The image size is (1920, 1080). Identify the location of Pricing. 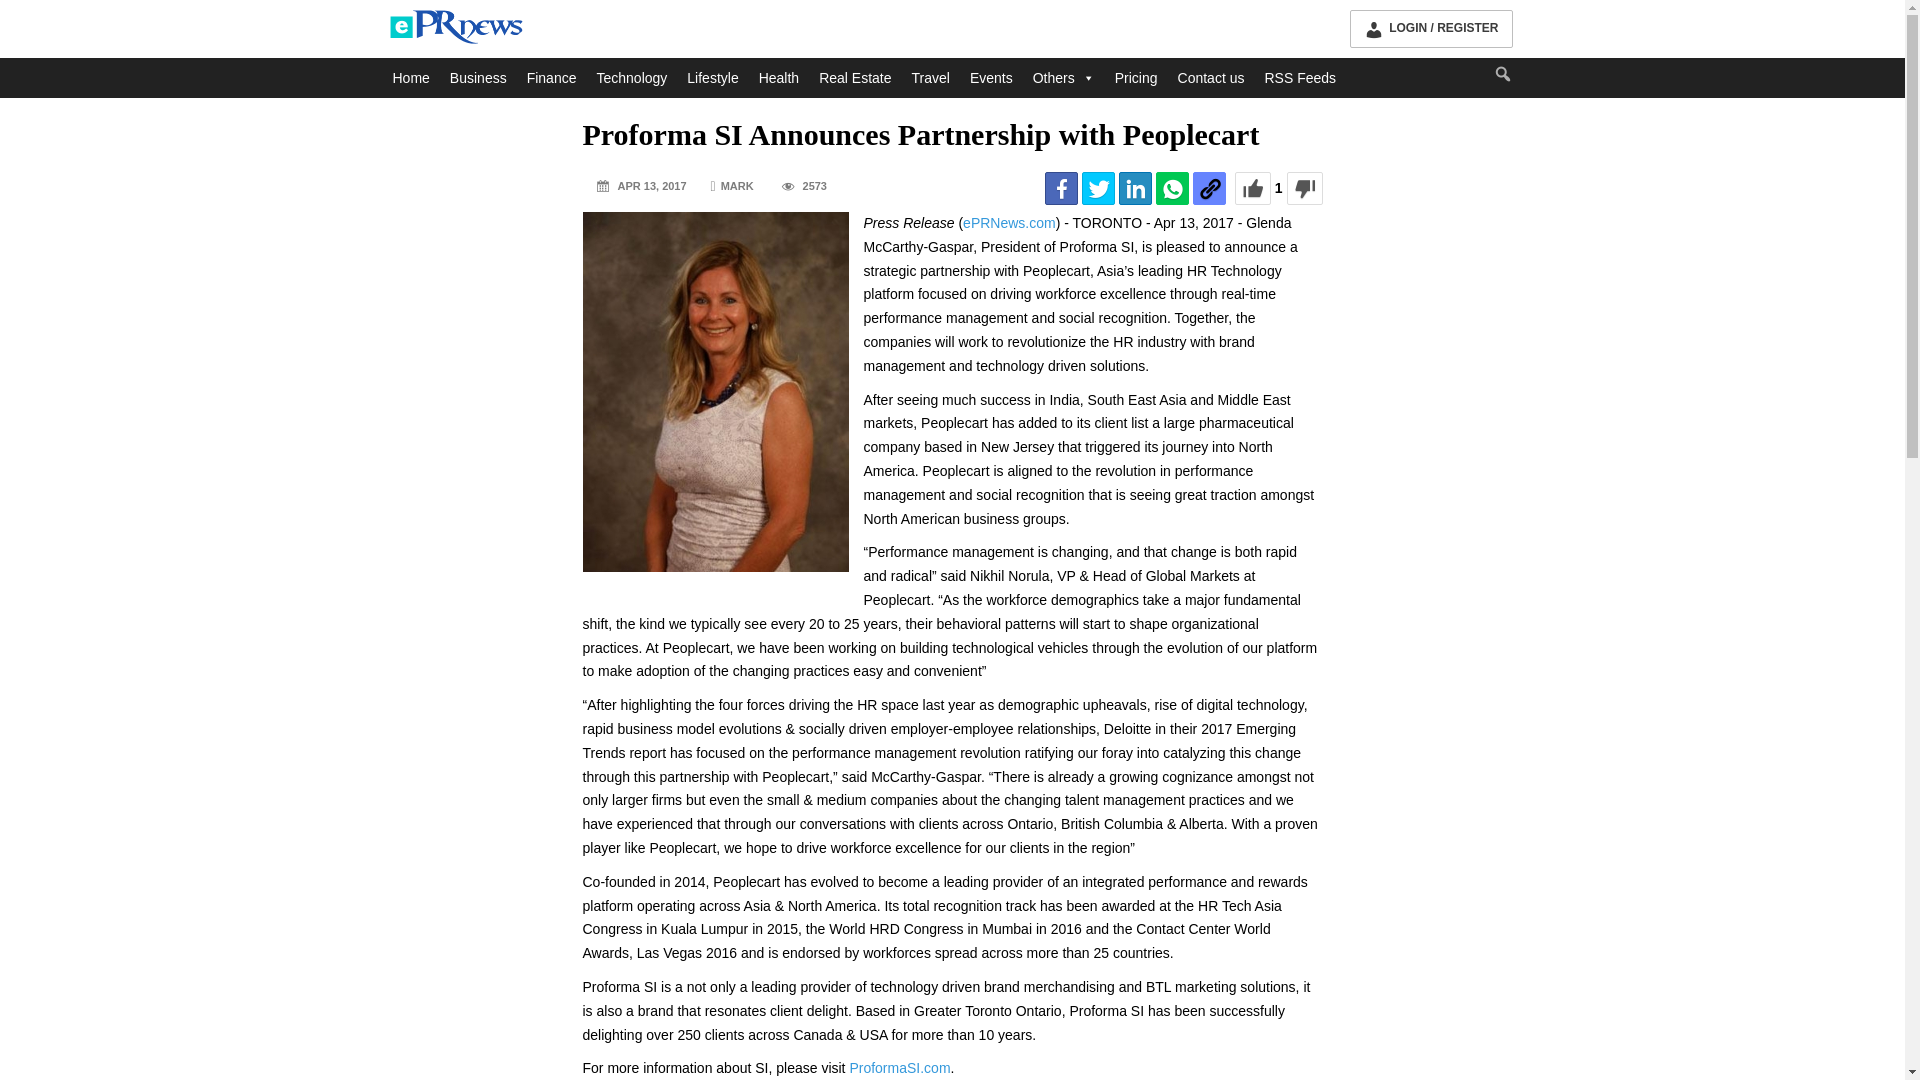
(1136, 78).